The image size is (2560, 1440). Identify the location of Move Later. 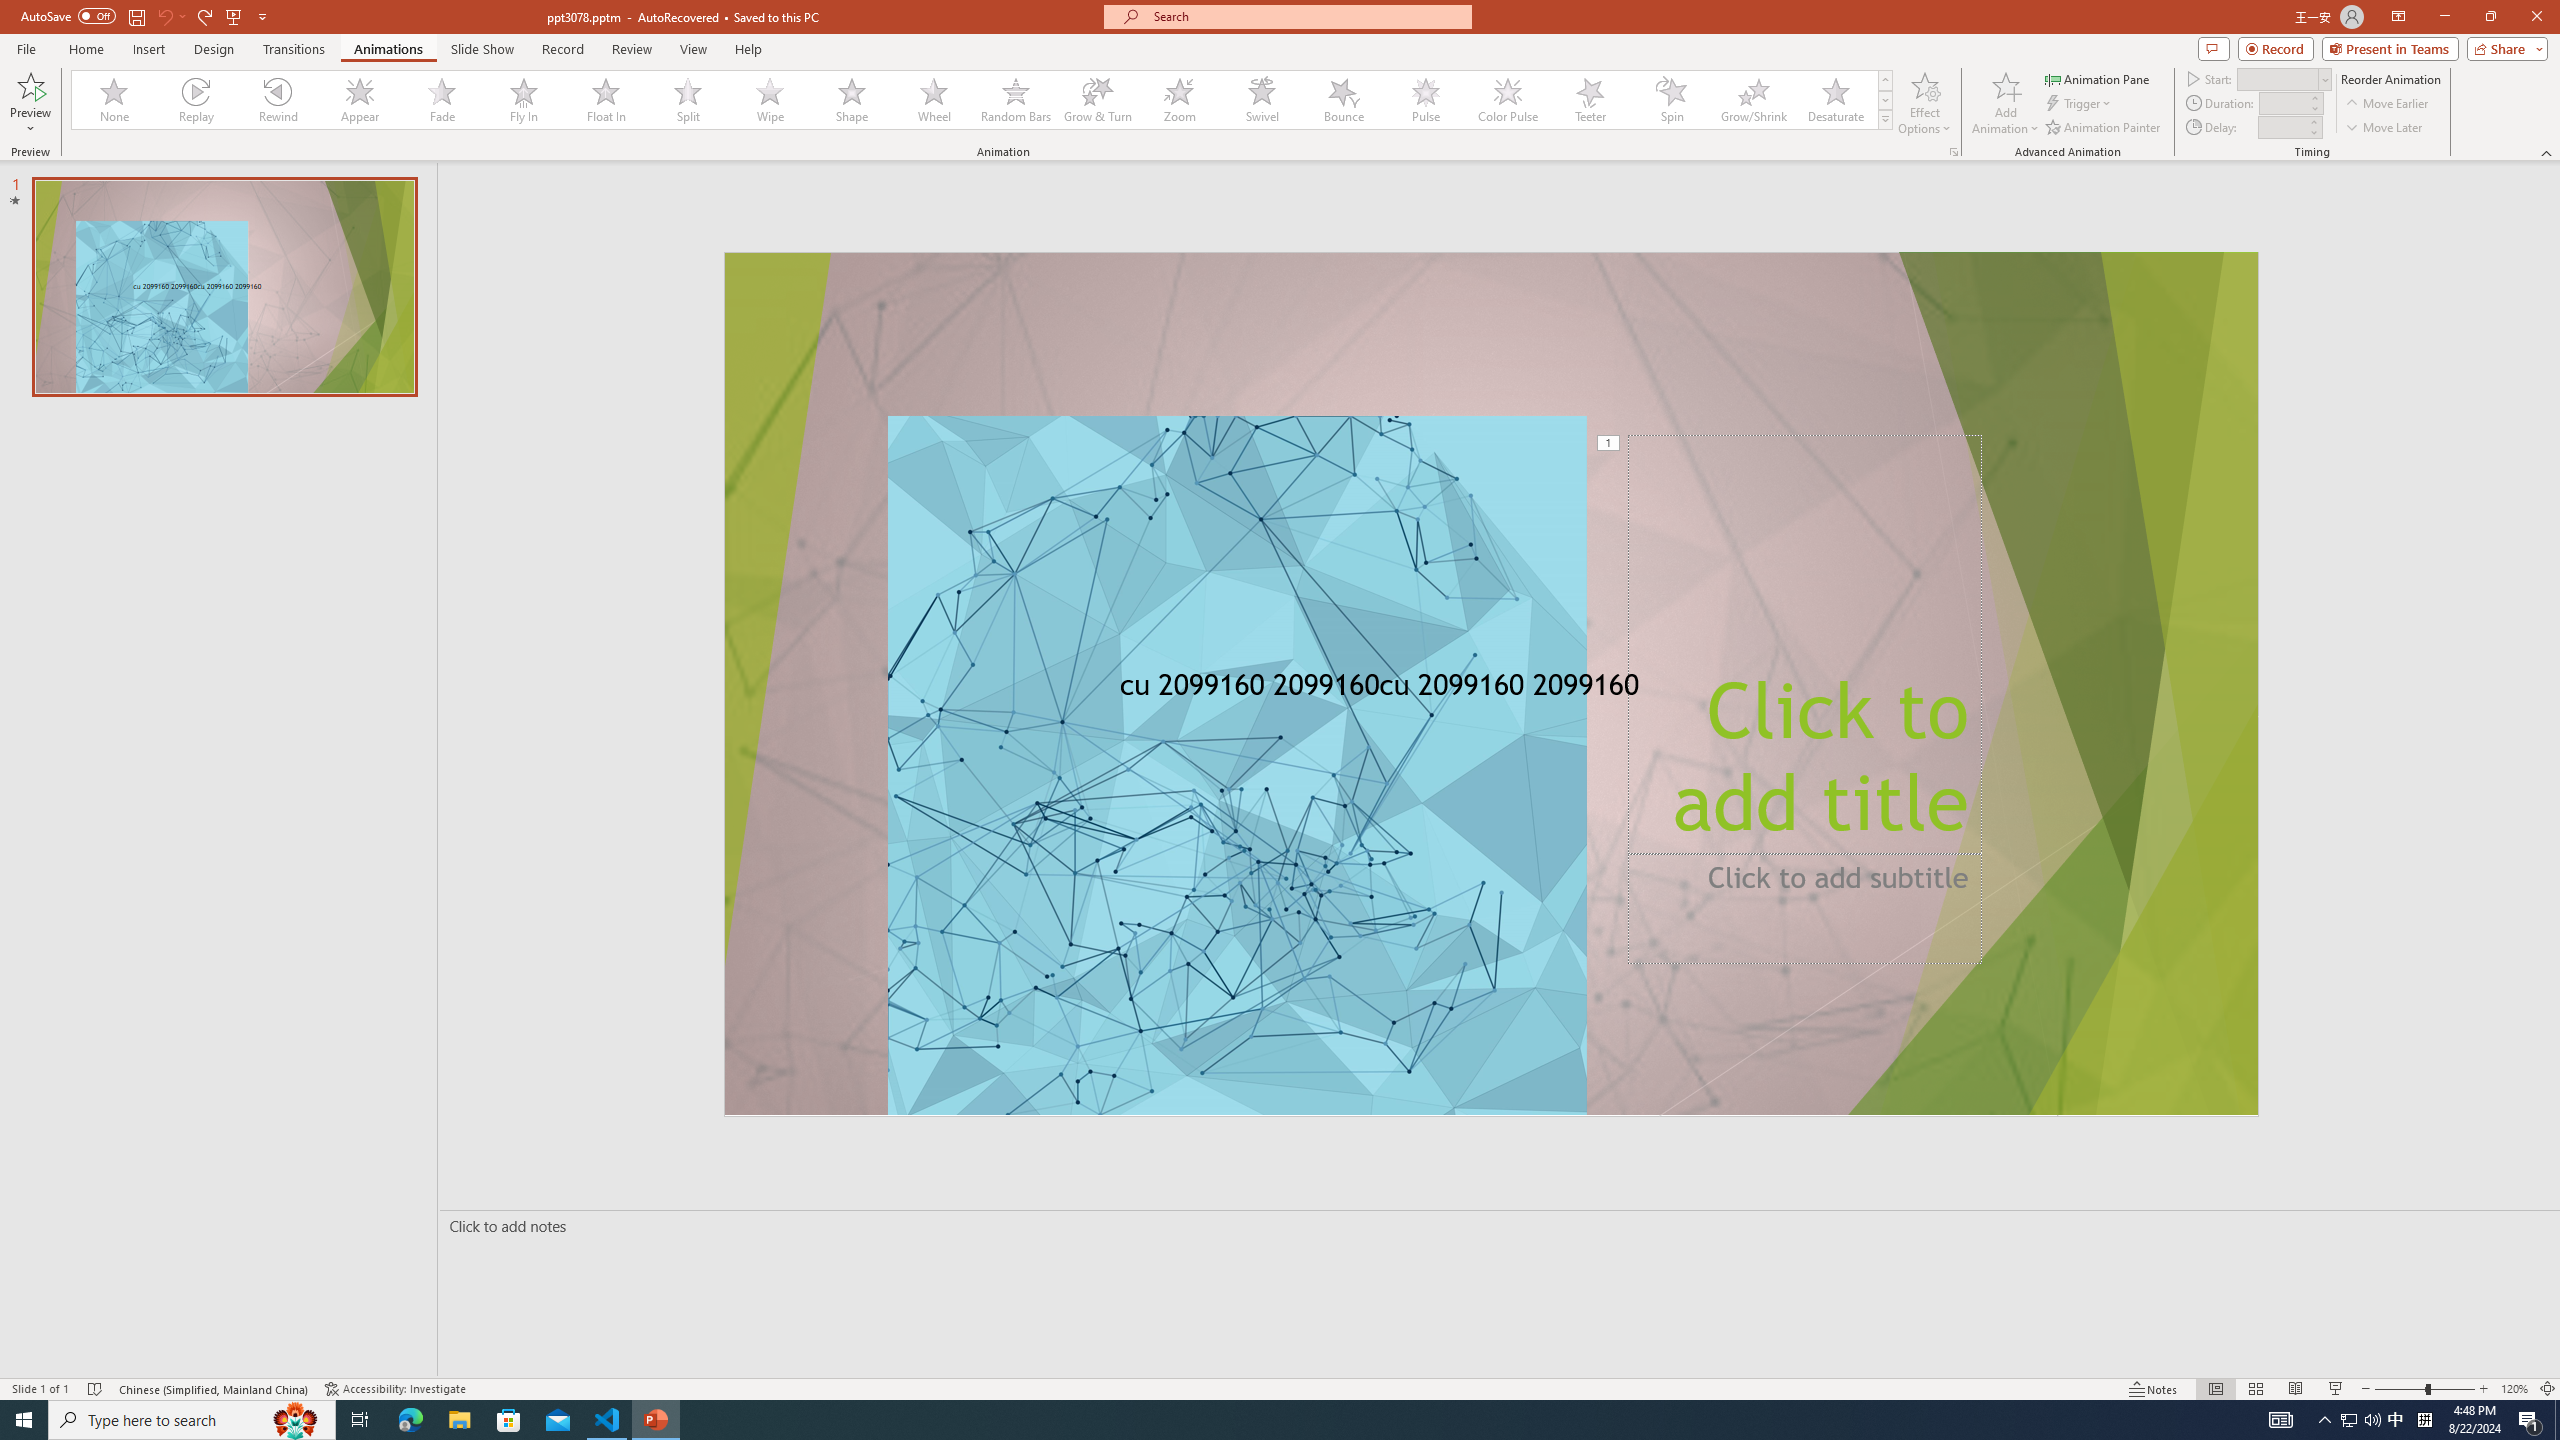
(2384, 128).